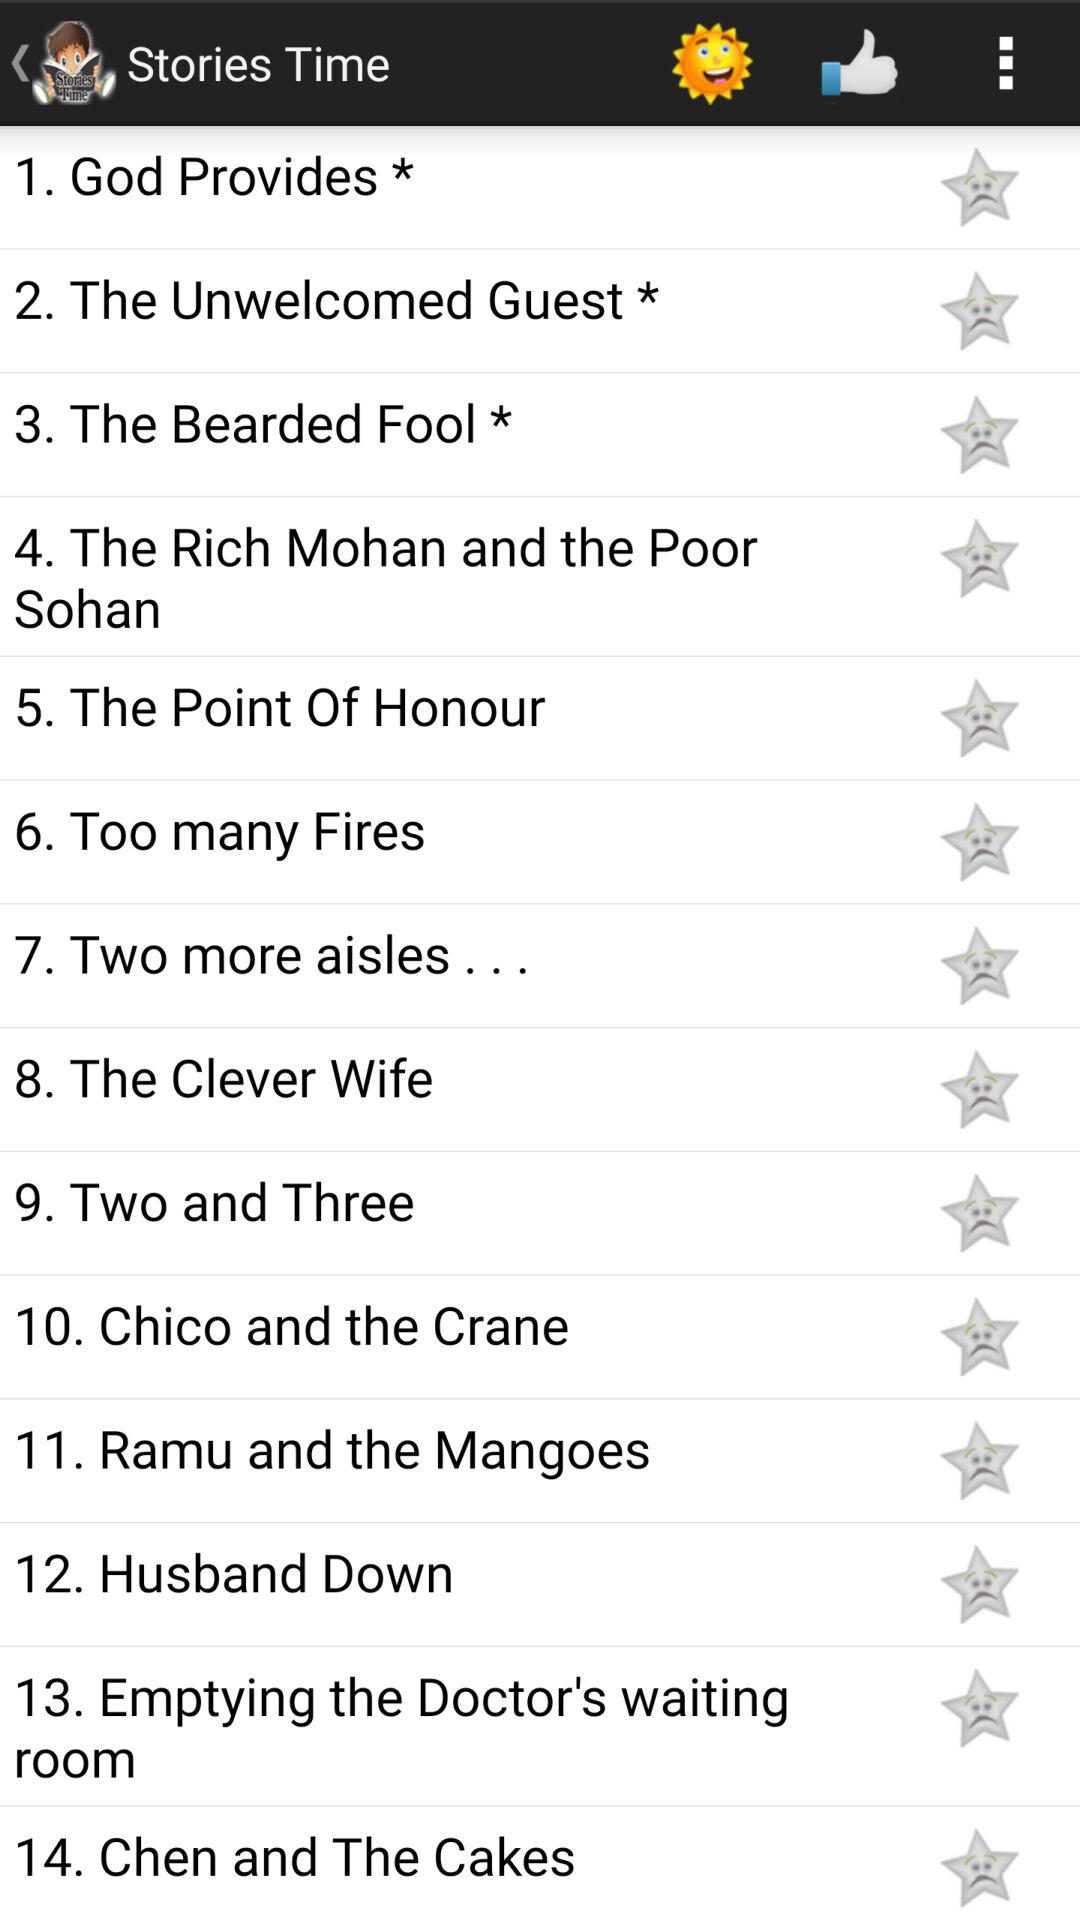 The width and height of the screenshot is (1080, 1920). I want to click on include favorites, so click(979, 1460).